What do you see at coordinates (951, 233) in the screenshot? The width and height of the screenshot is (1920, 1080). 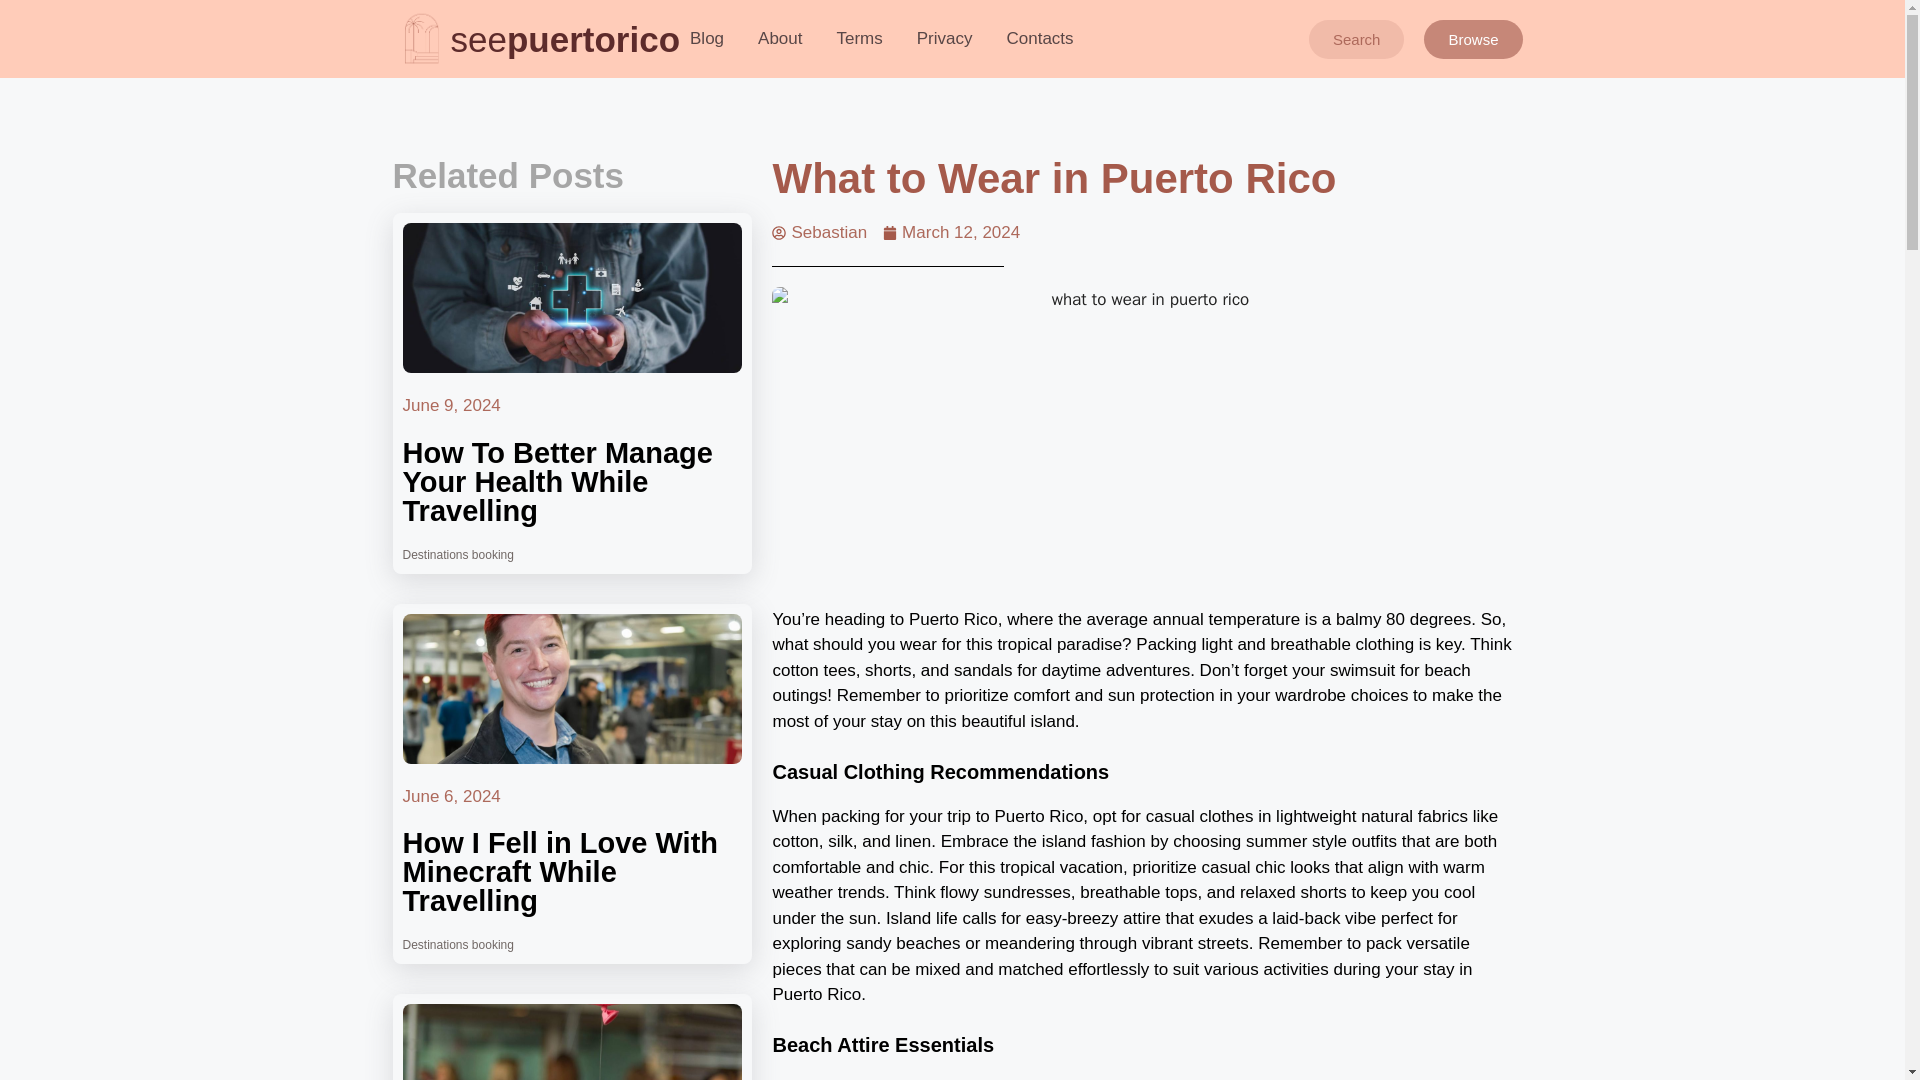 I see `March 12, 2024` at bounding box center [951, 233].